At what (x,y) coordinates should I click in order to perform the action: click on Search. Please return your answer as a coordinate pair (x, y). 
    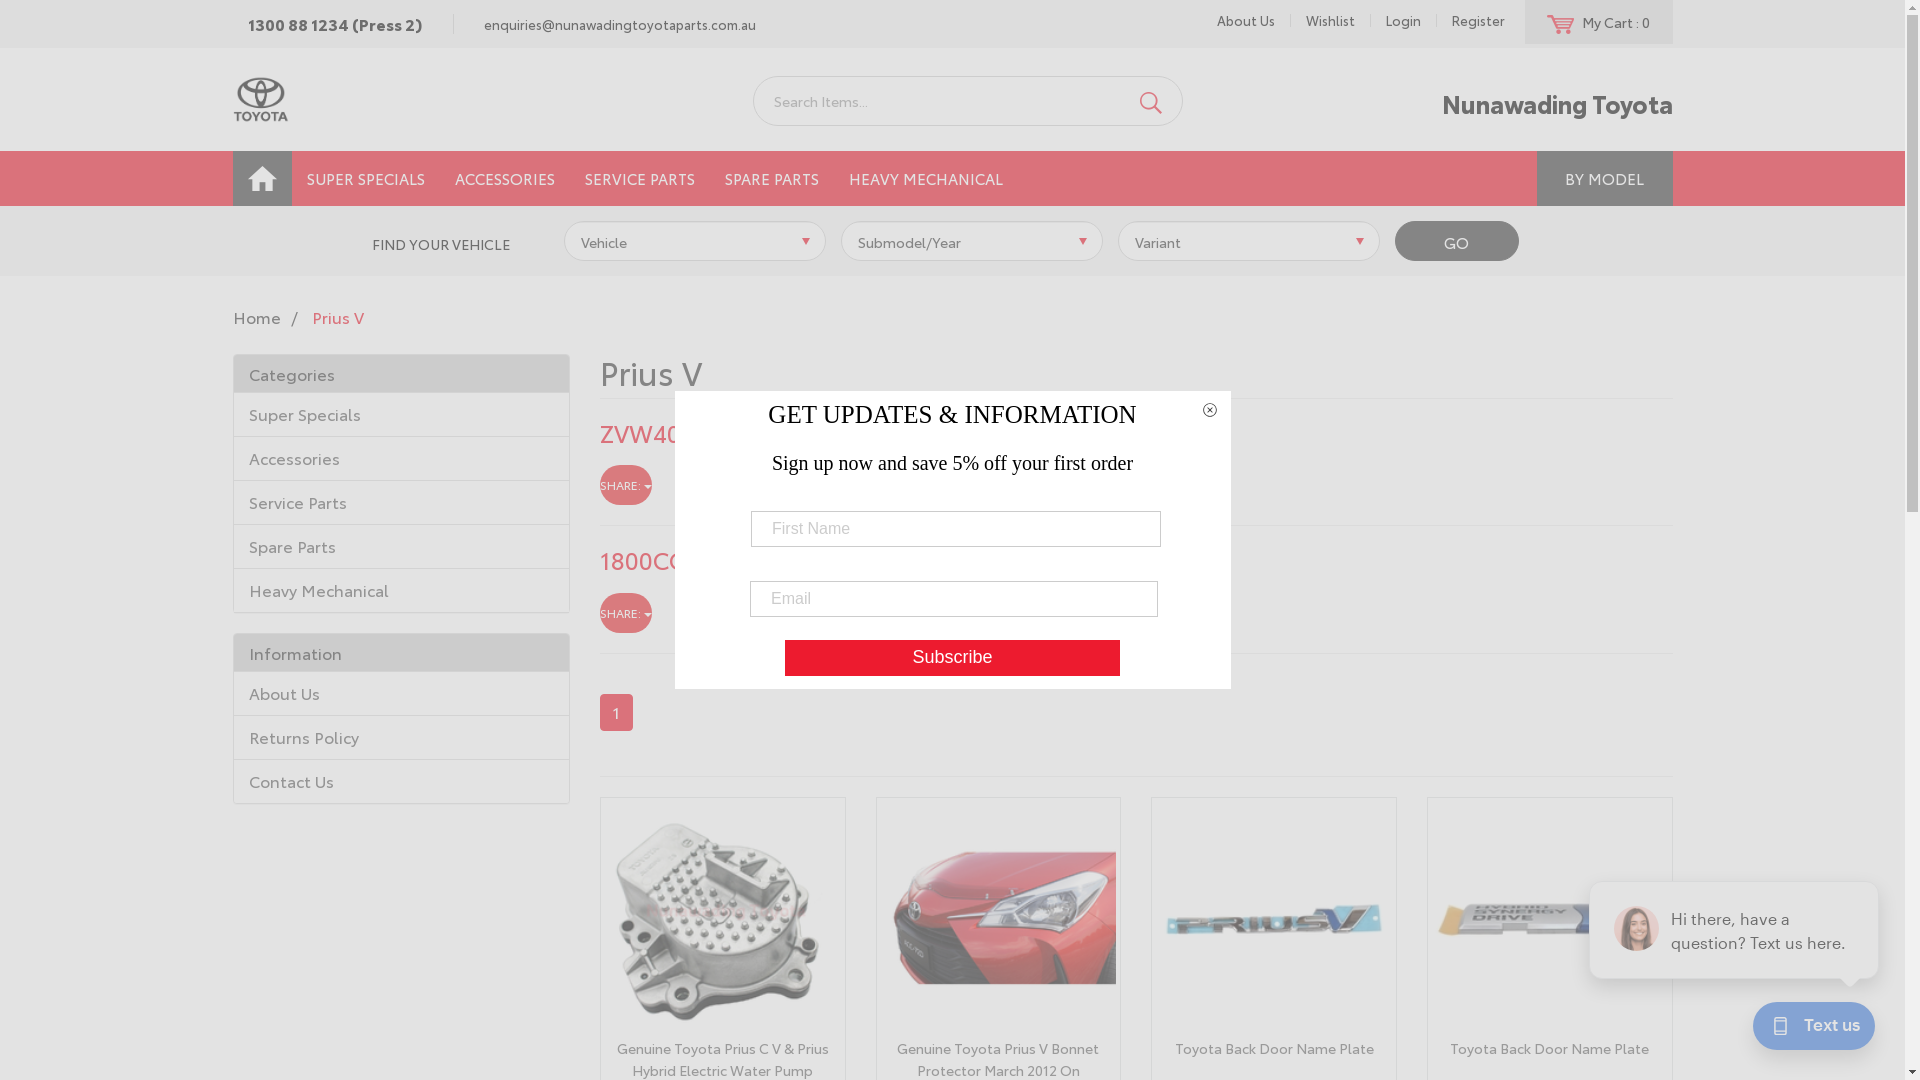
    Looking at the image, I should click on (1151, 101).